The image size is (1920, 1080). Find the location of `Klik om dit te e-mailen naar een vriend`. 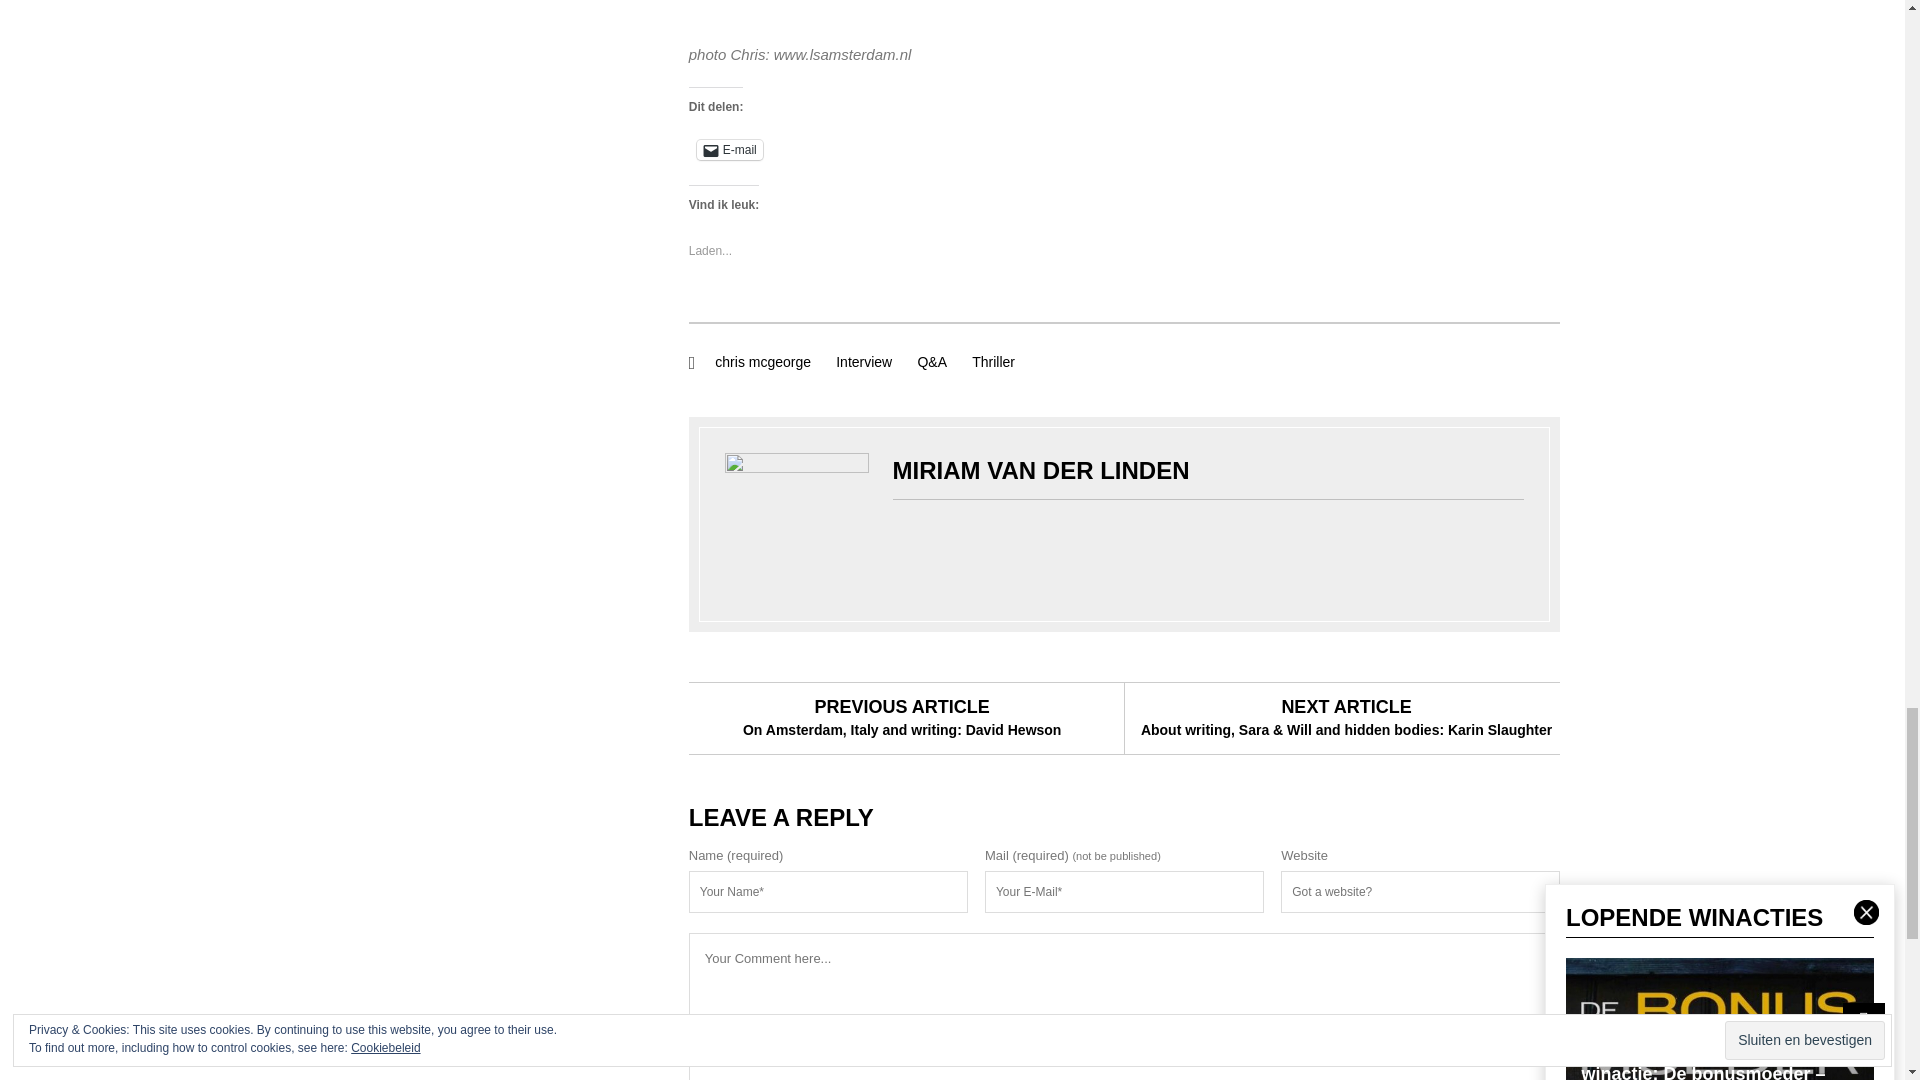

Klik om dit te e-mailen naar een vriend is located at coordinates (729, 150).